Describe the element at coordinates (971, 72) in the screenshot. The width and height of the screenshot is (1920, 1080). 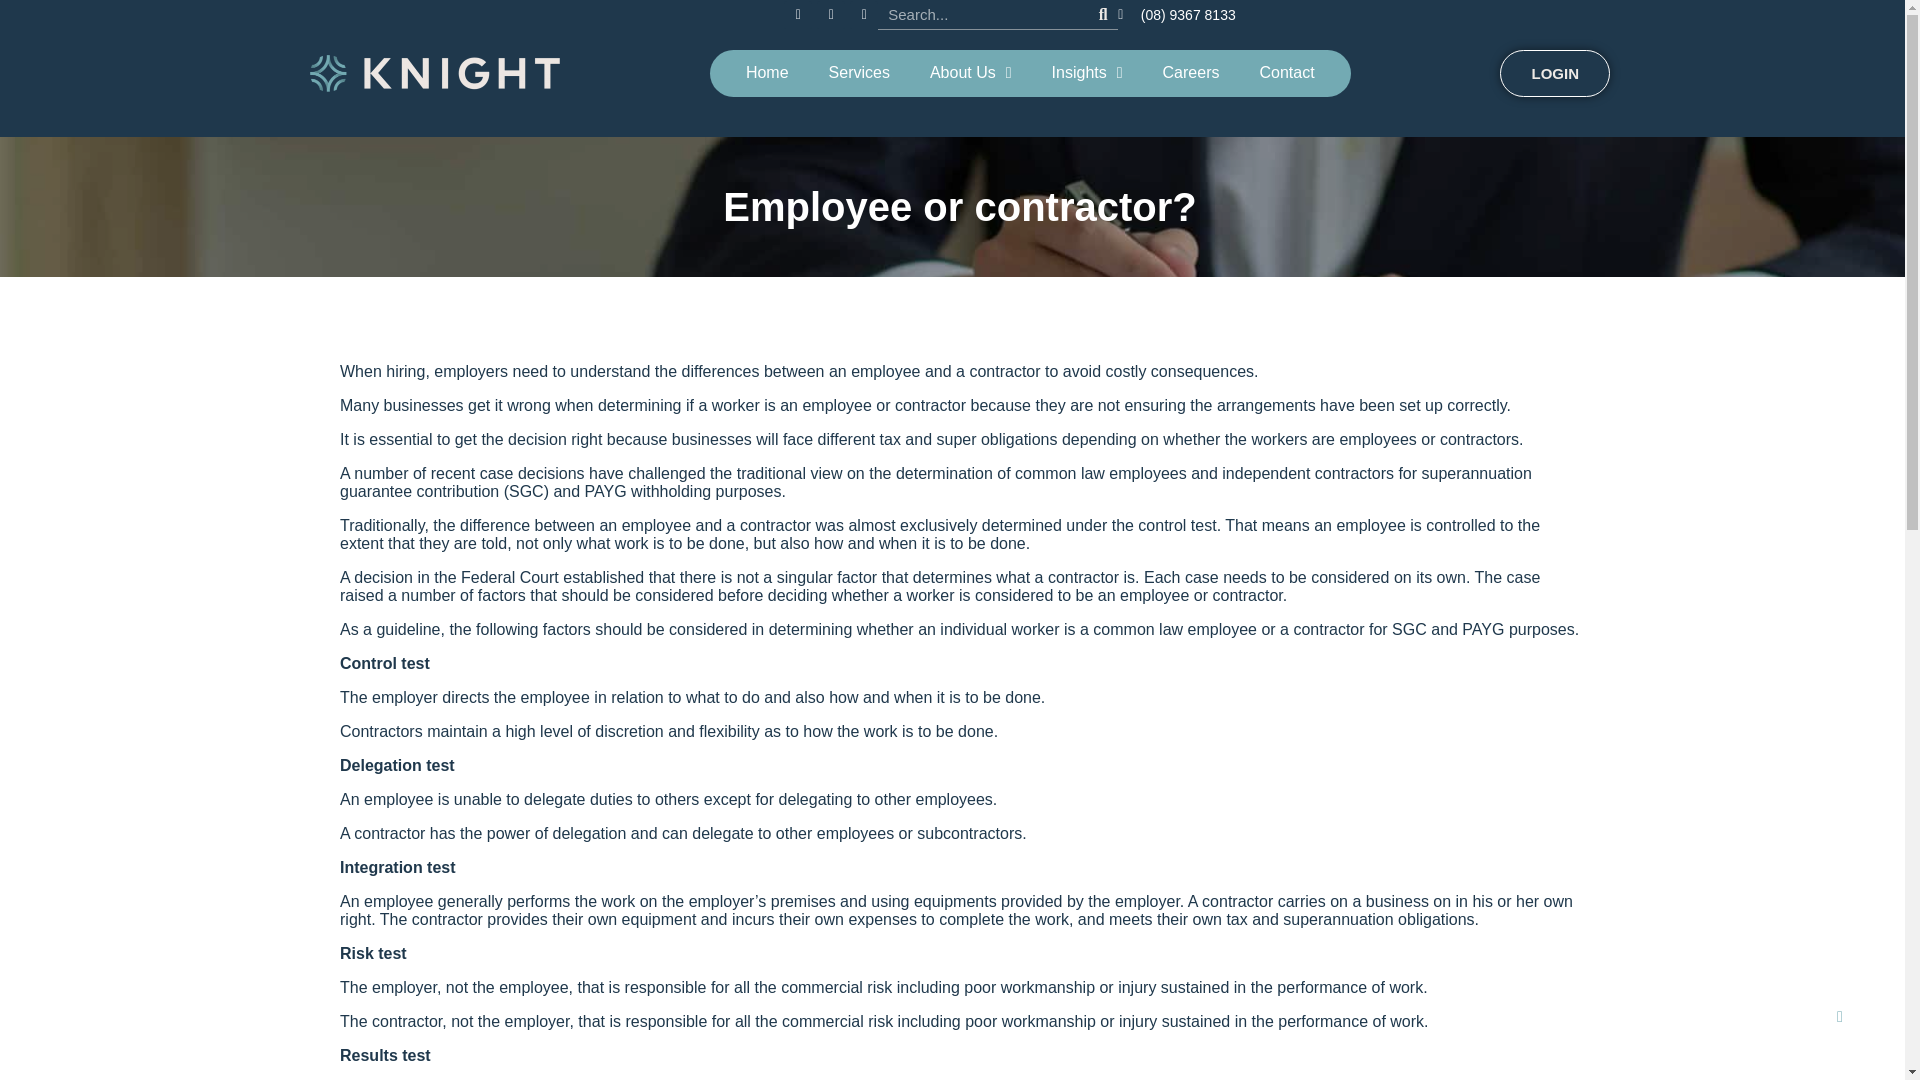
I see `About Us` at that location.